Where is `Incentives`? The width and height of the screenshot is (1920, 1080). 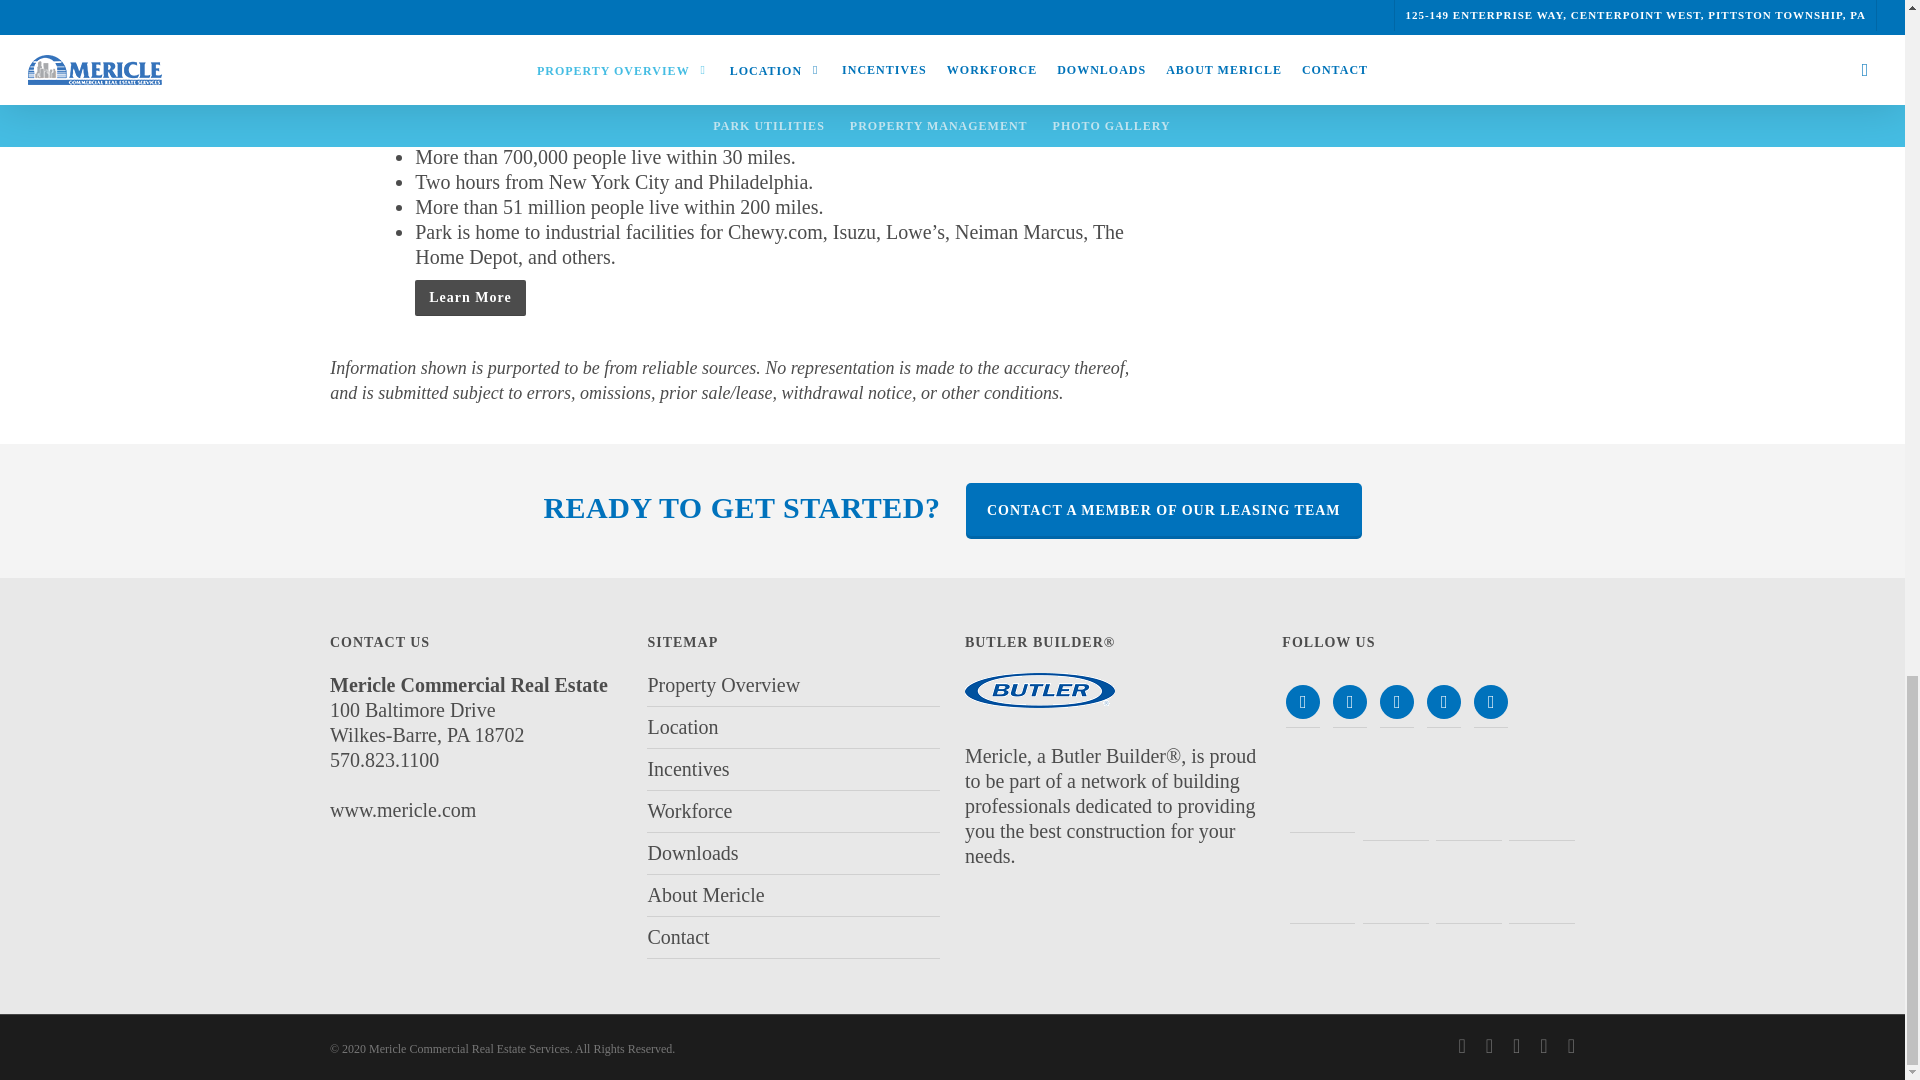 Incentives is located at coordinates (794, 769).